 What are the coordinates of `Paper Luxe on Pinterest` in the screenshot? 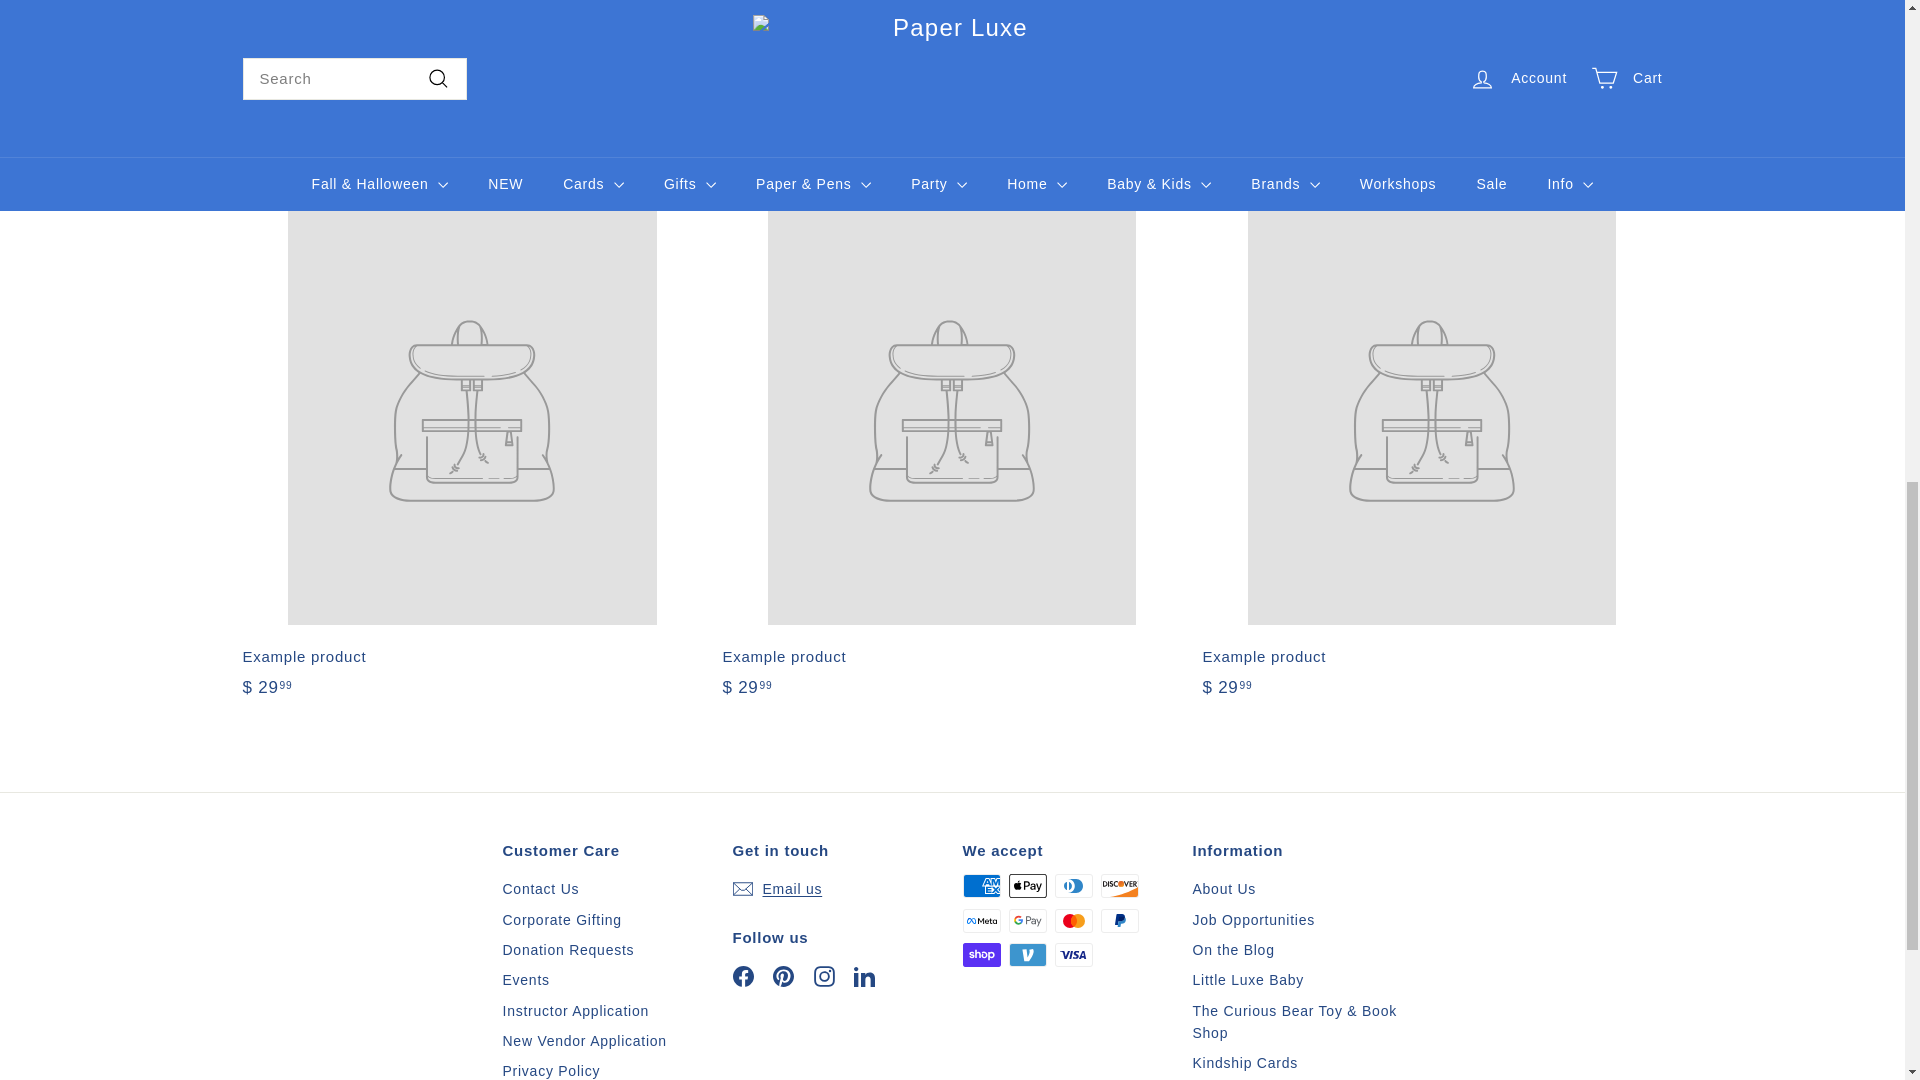 It's located at (784, 976).